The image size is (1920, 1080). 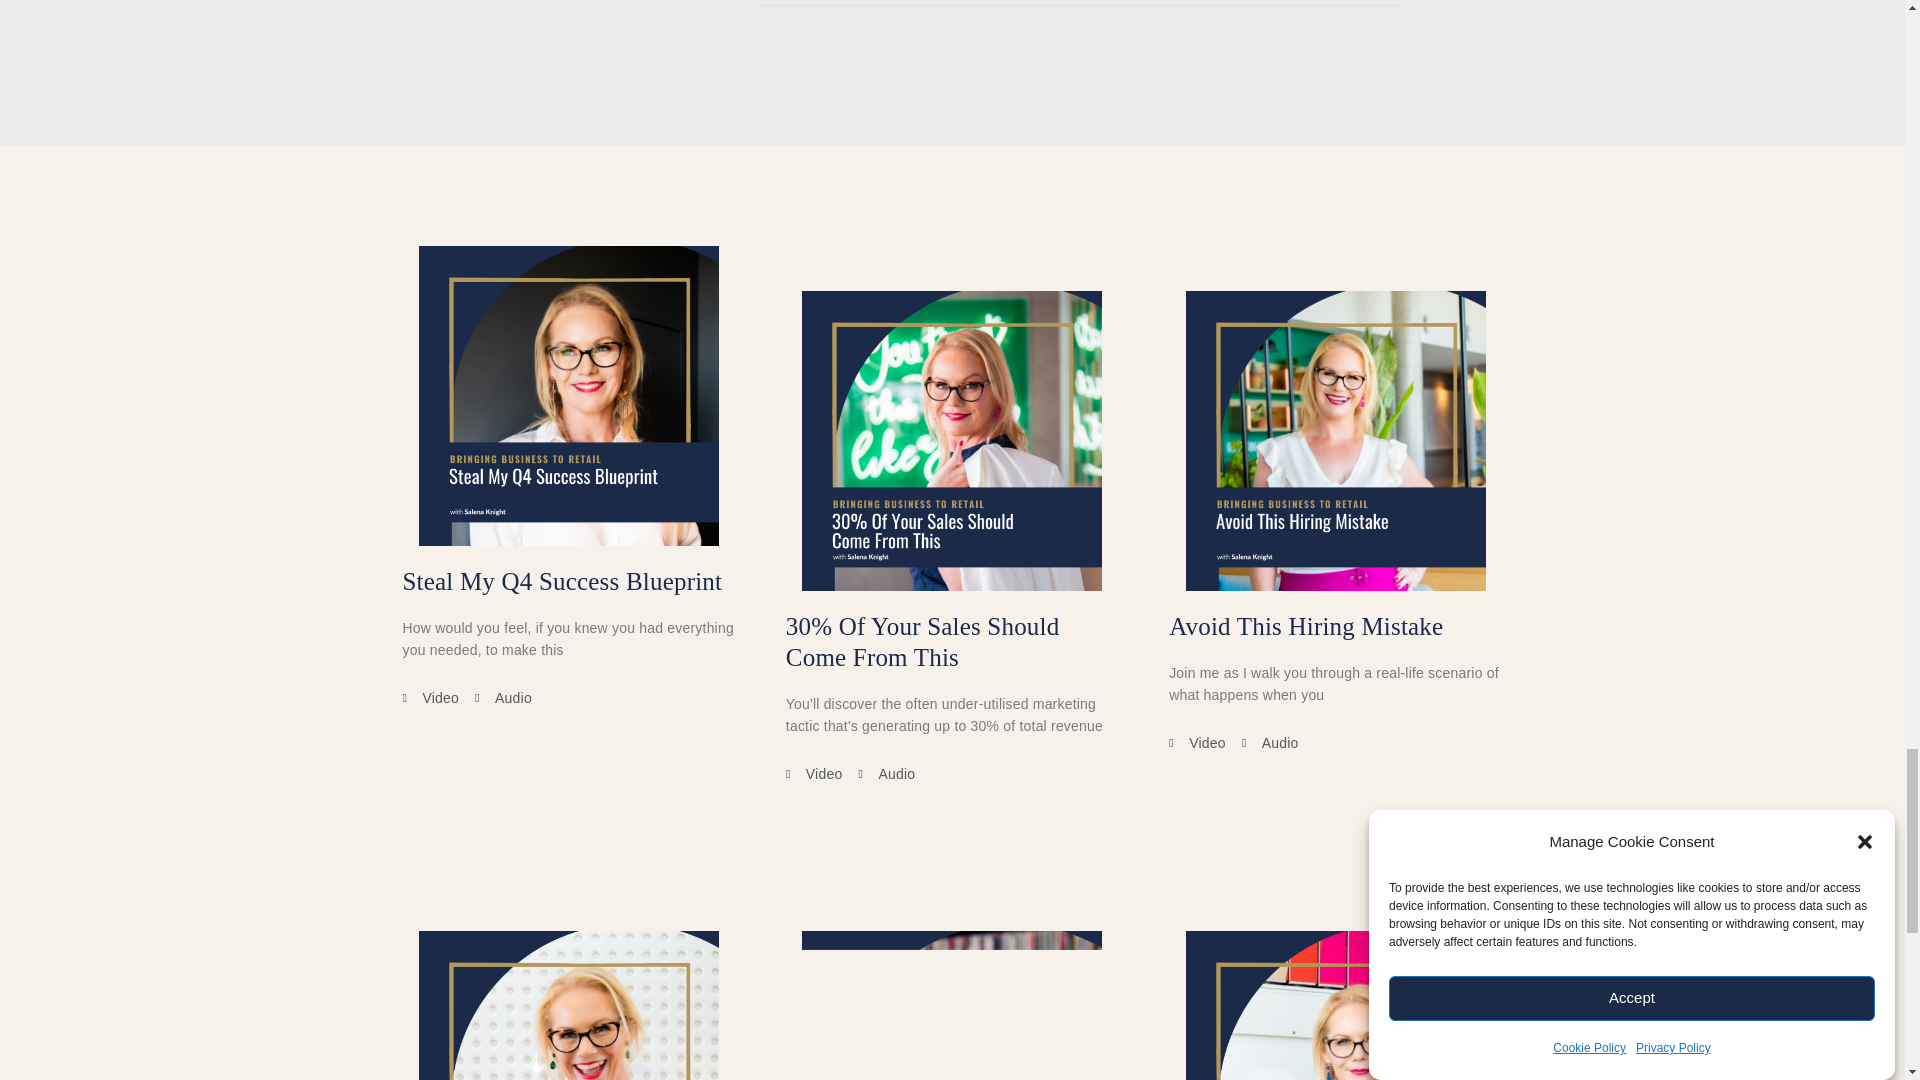 I want to click on Audio, so click(x=886, y=774).